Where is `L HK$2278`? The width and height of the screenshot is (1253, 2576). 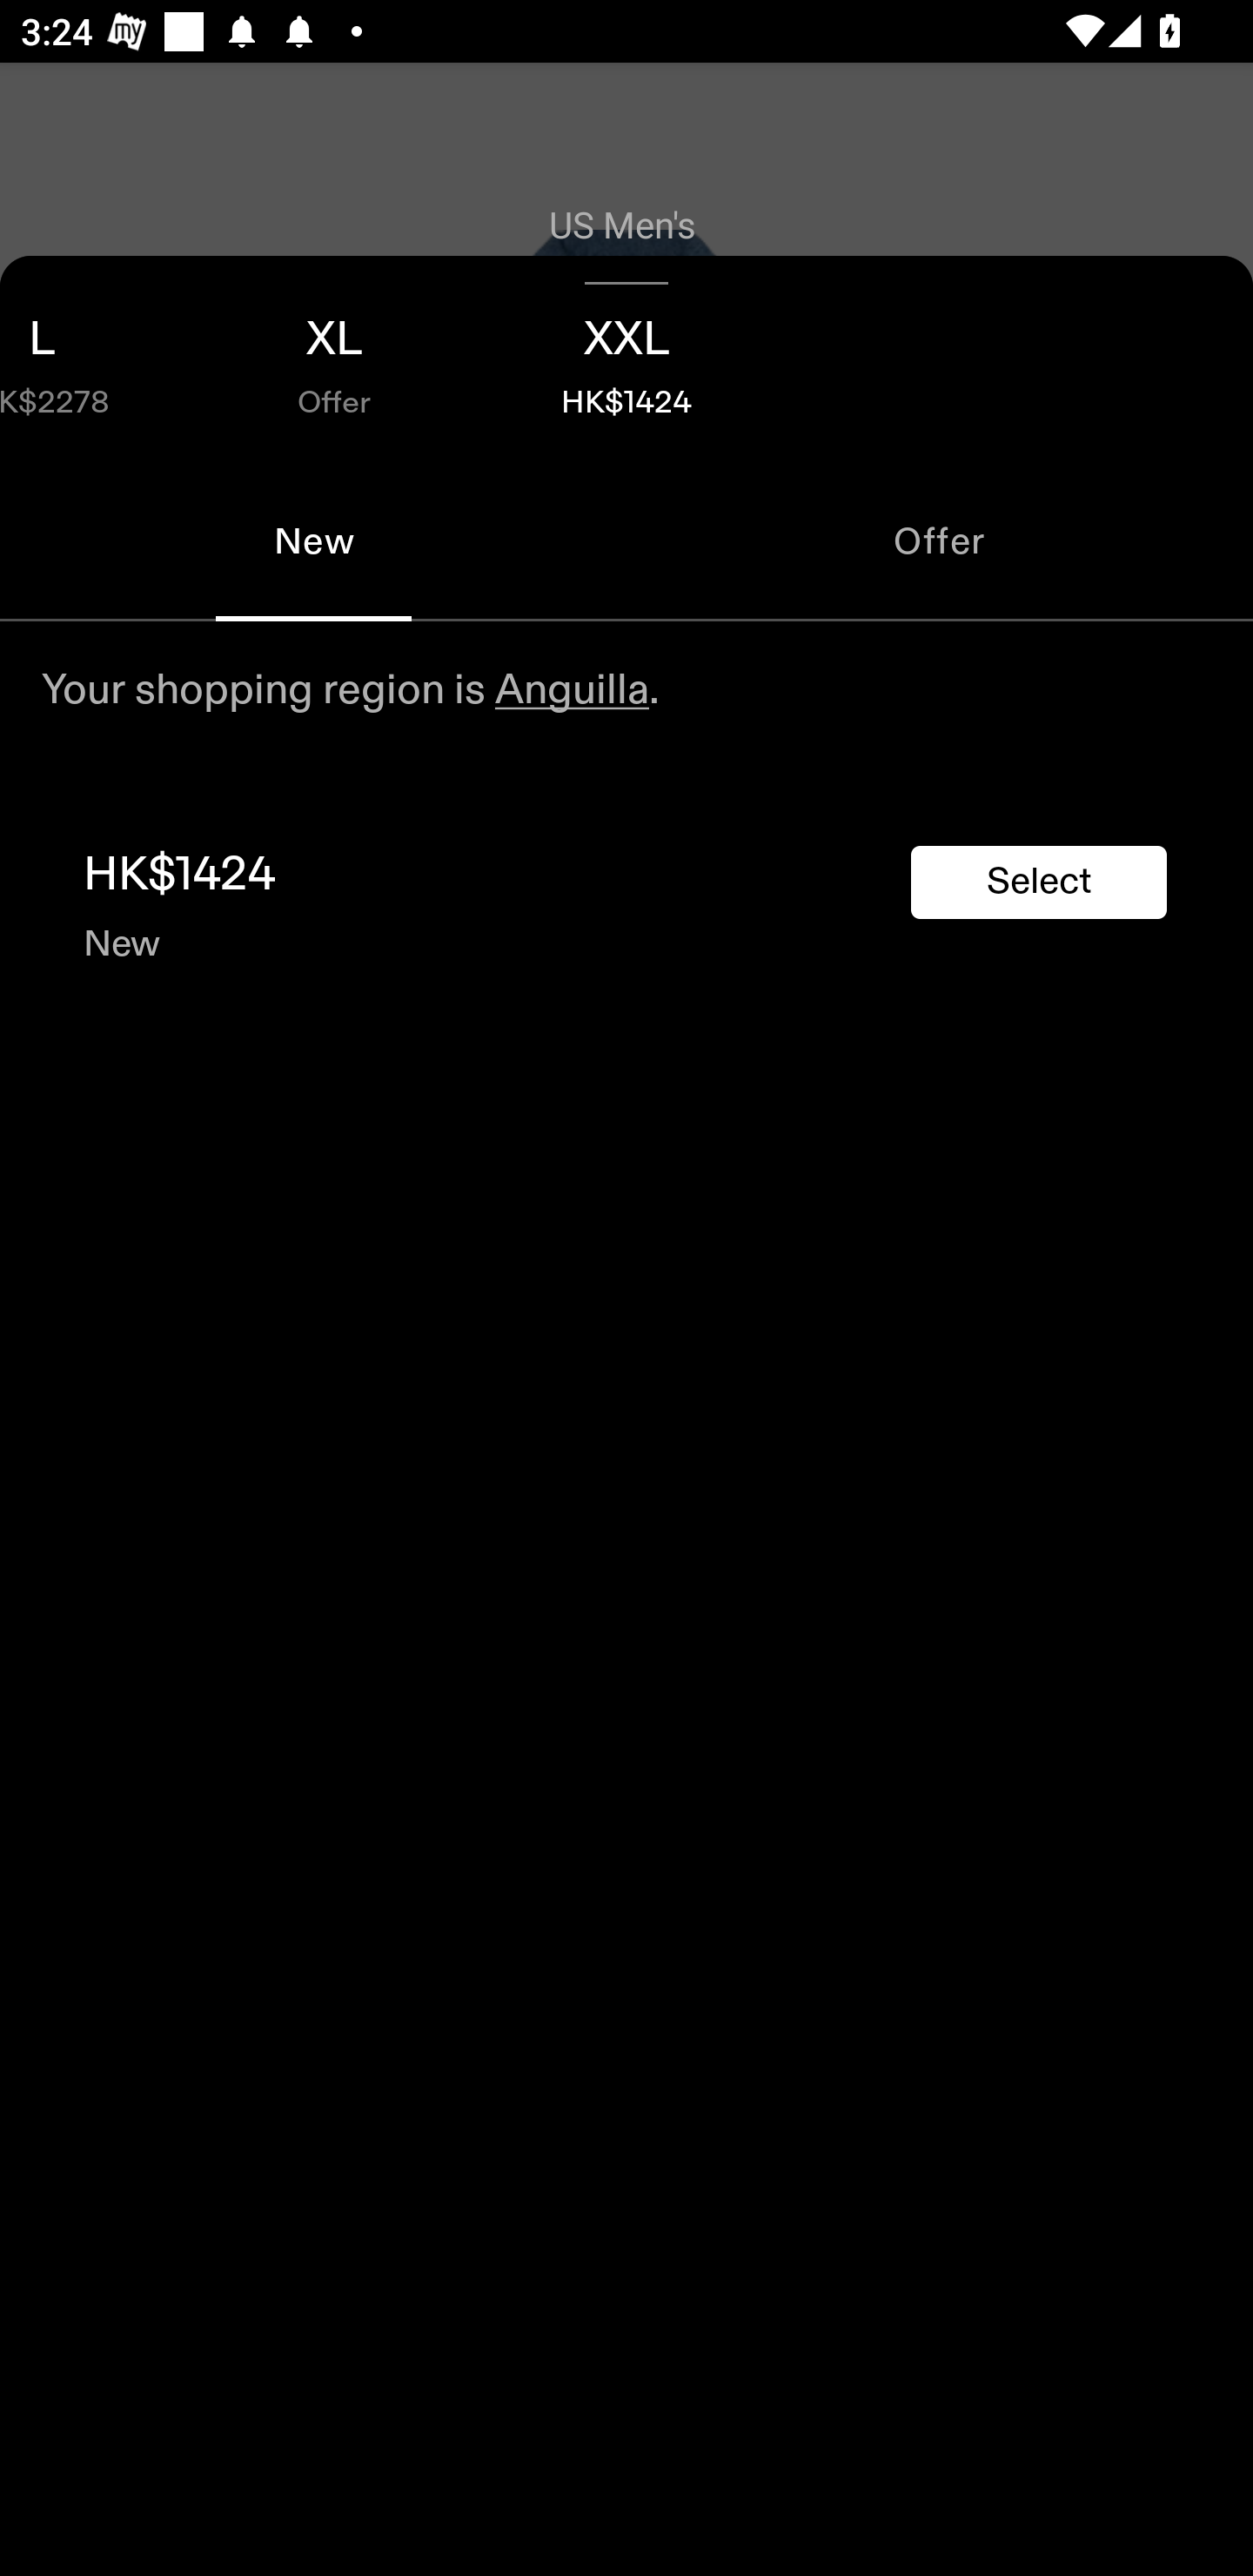 L HK$2278 is located at coordinates (94, 359).